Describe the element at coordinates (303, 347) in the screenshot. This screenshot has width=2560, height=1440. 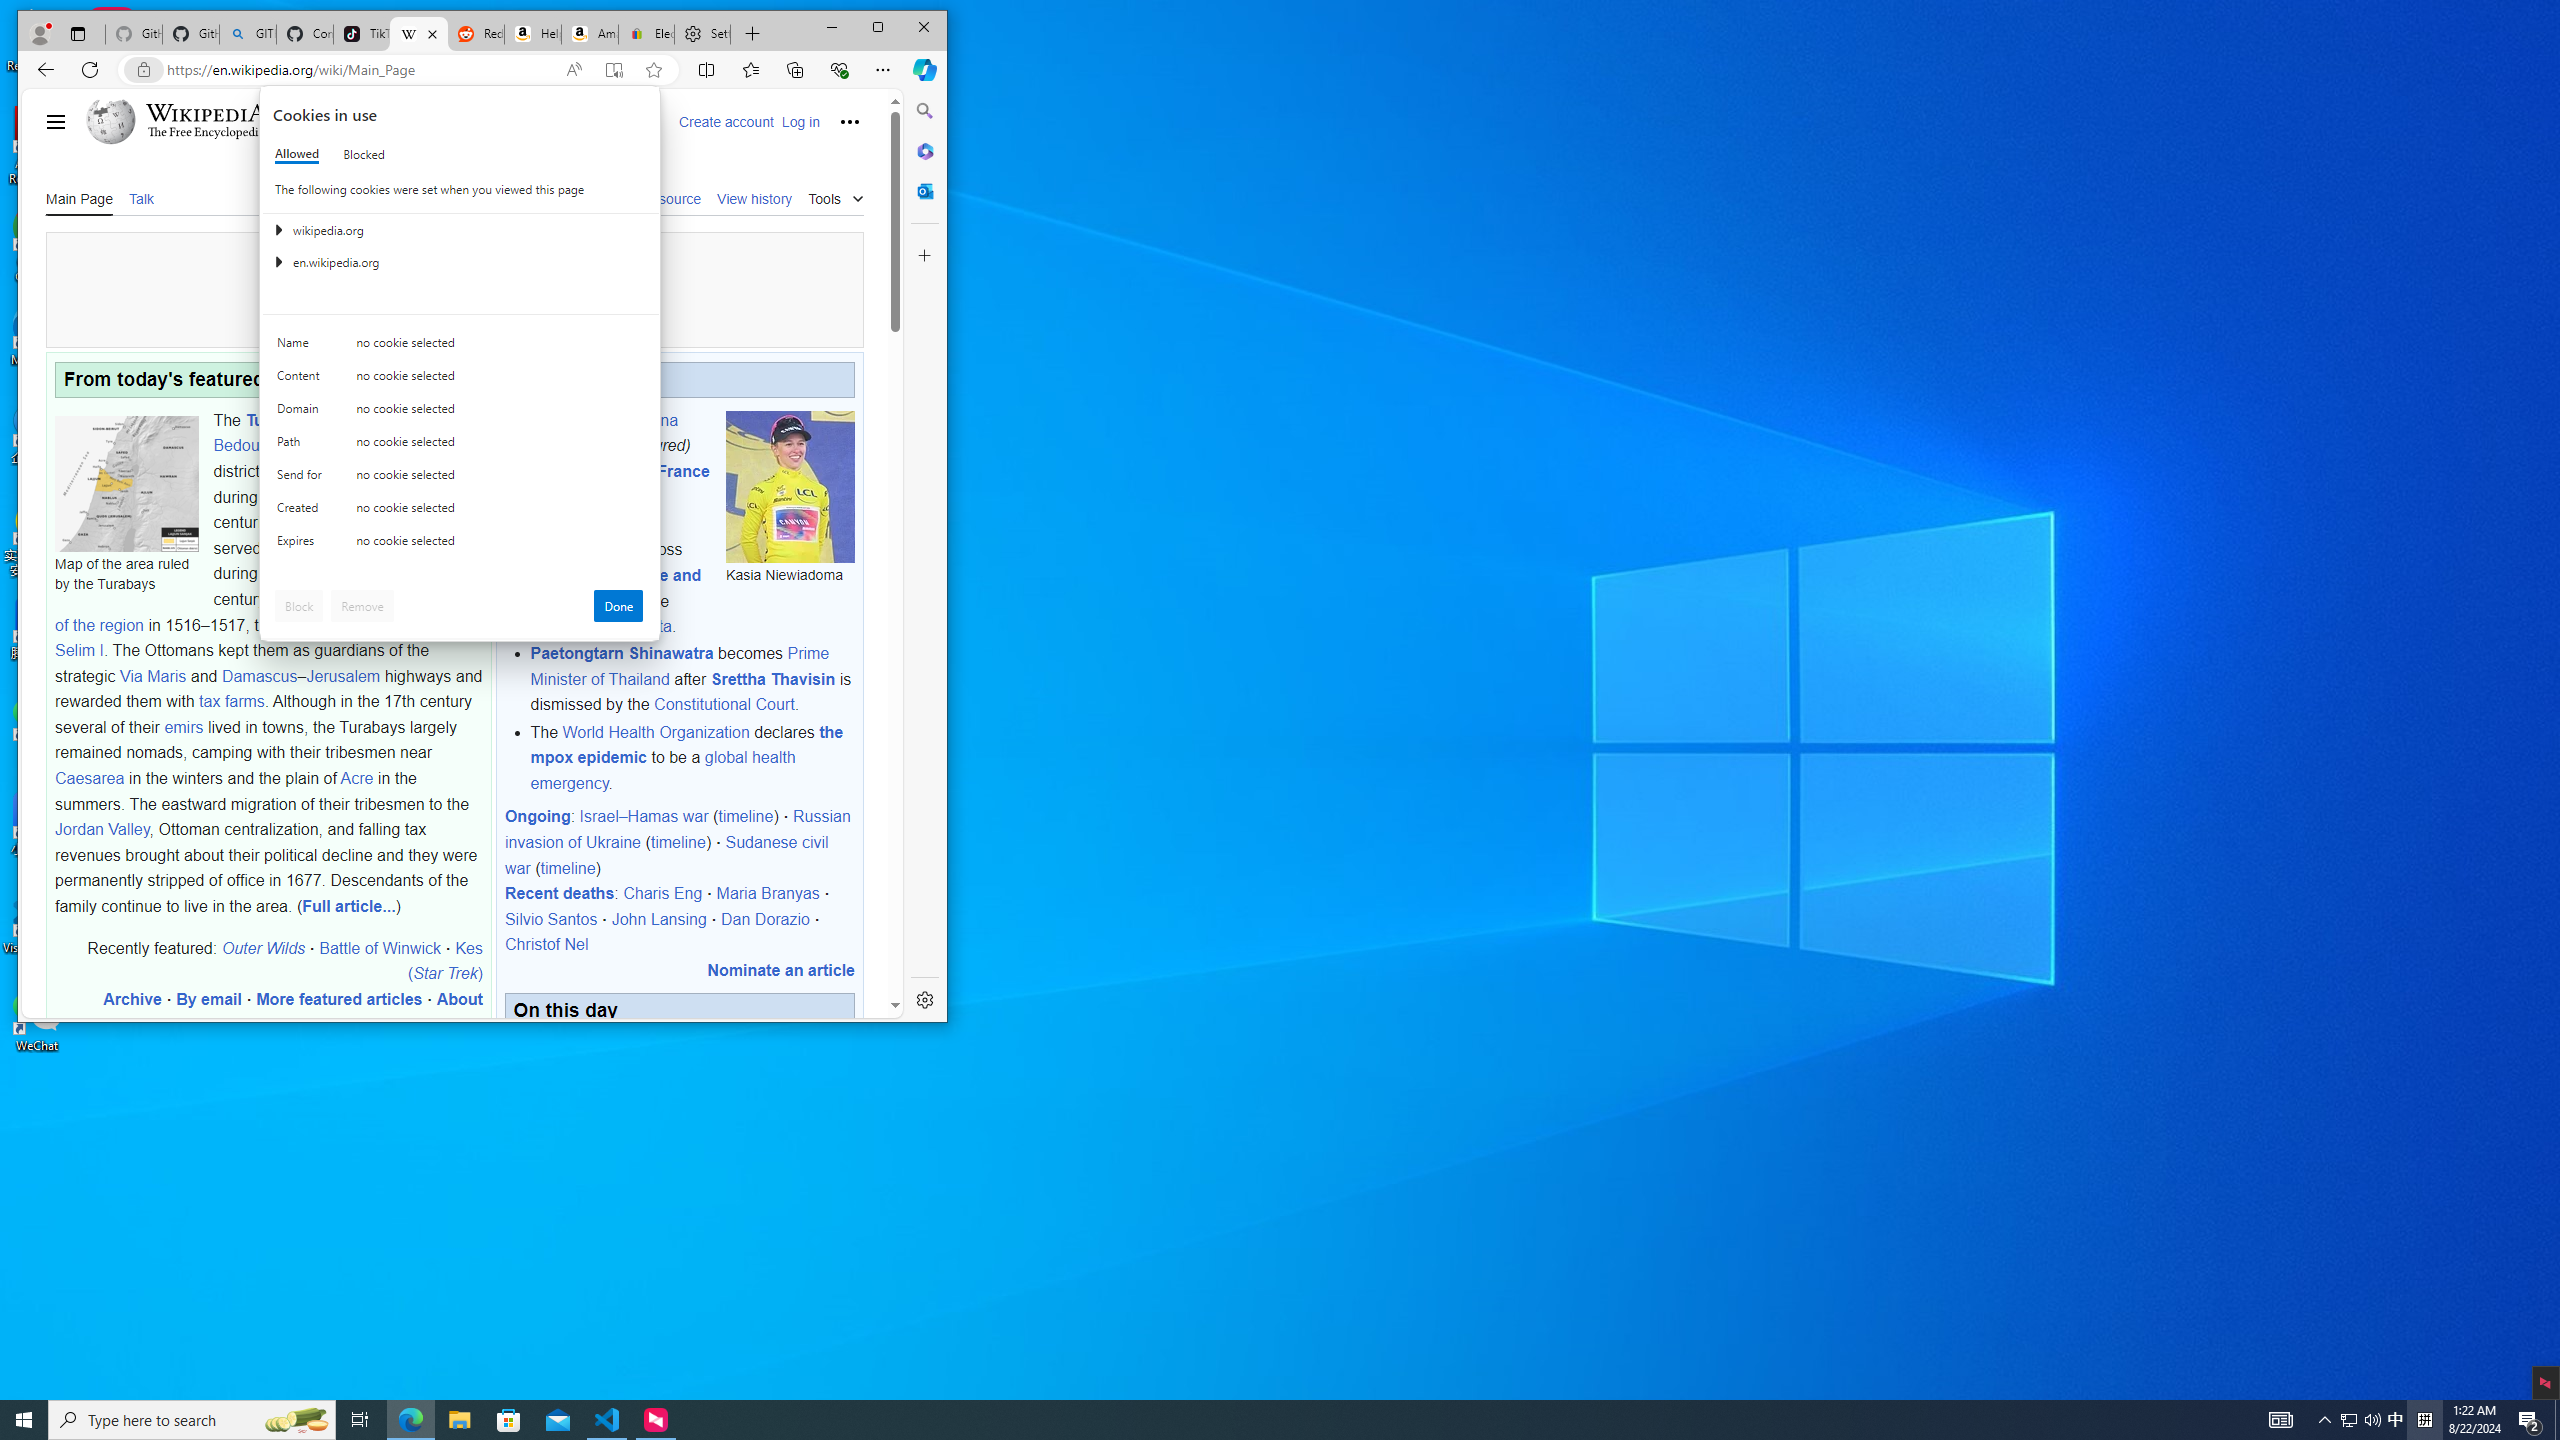
I see `Name` at that location.